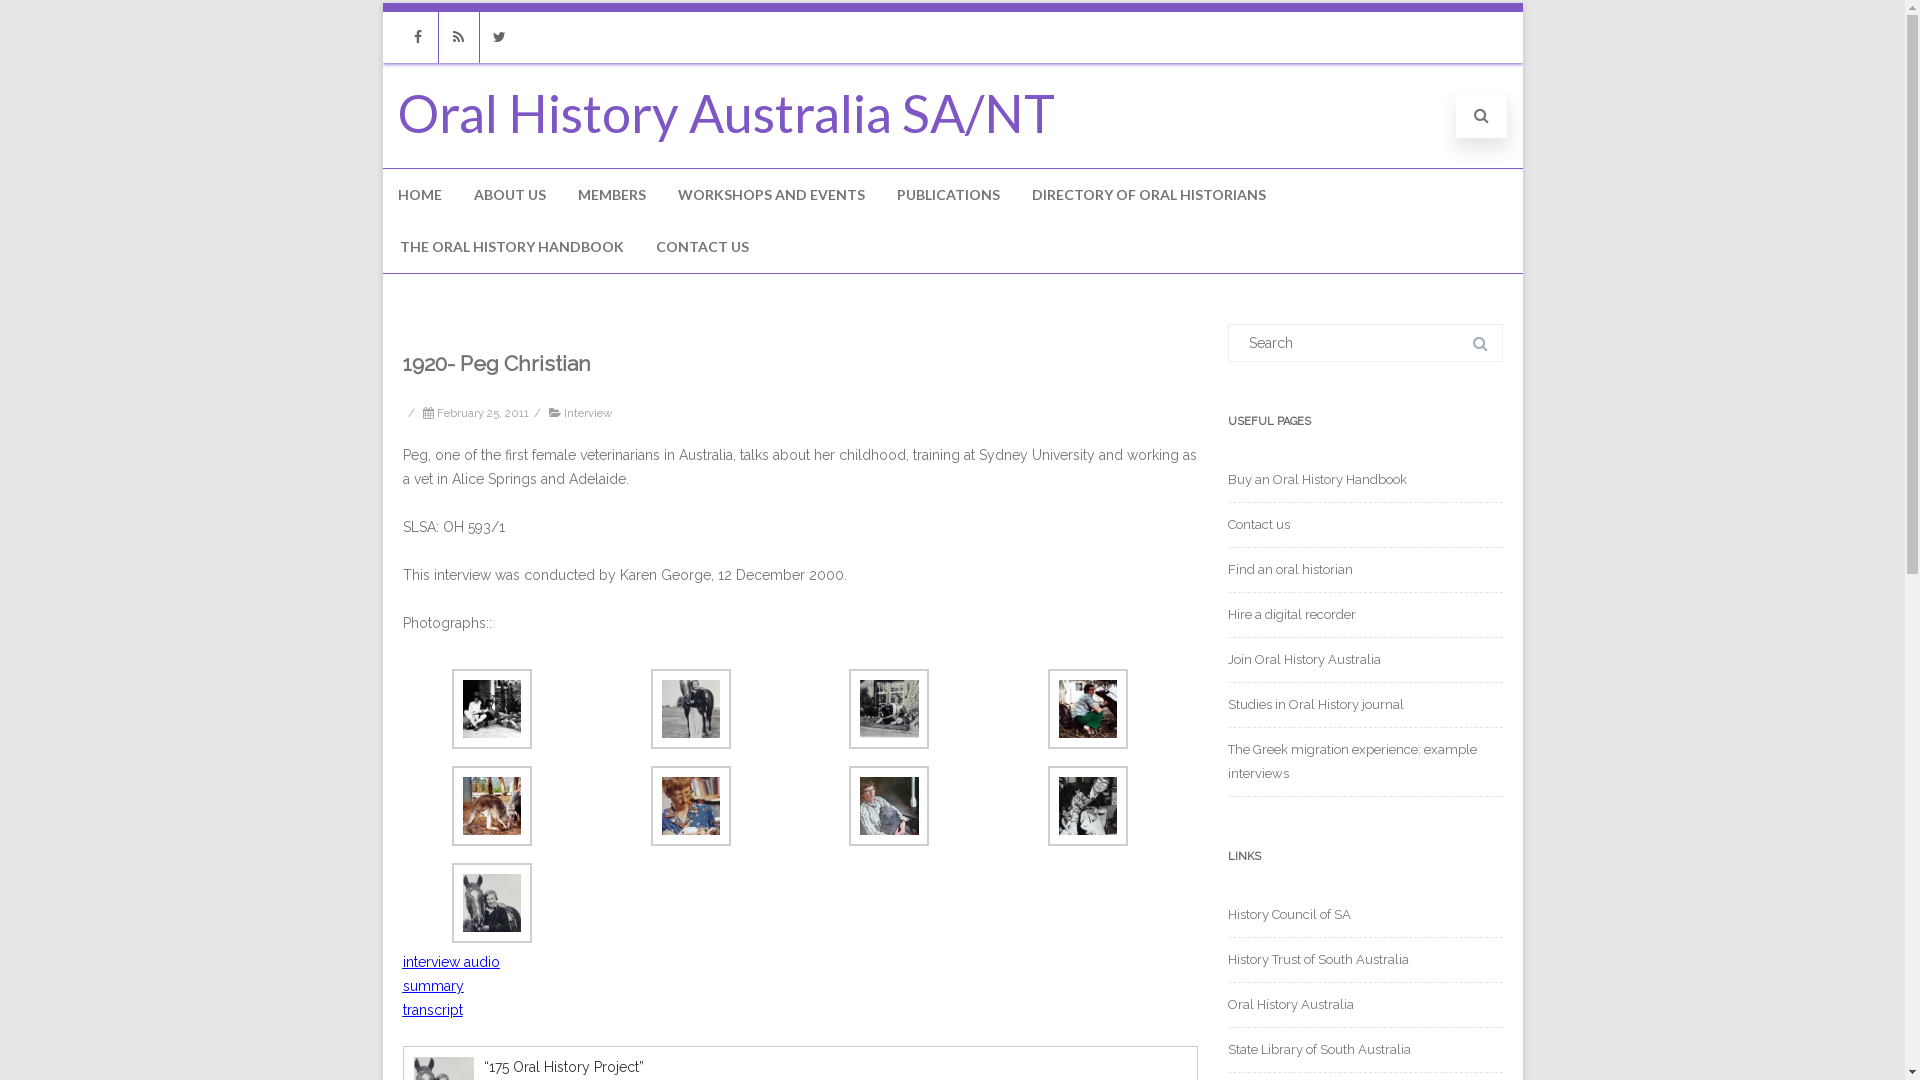  I want to click on HOME, so click(419, 195).